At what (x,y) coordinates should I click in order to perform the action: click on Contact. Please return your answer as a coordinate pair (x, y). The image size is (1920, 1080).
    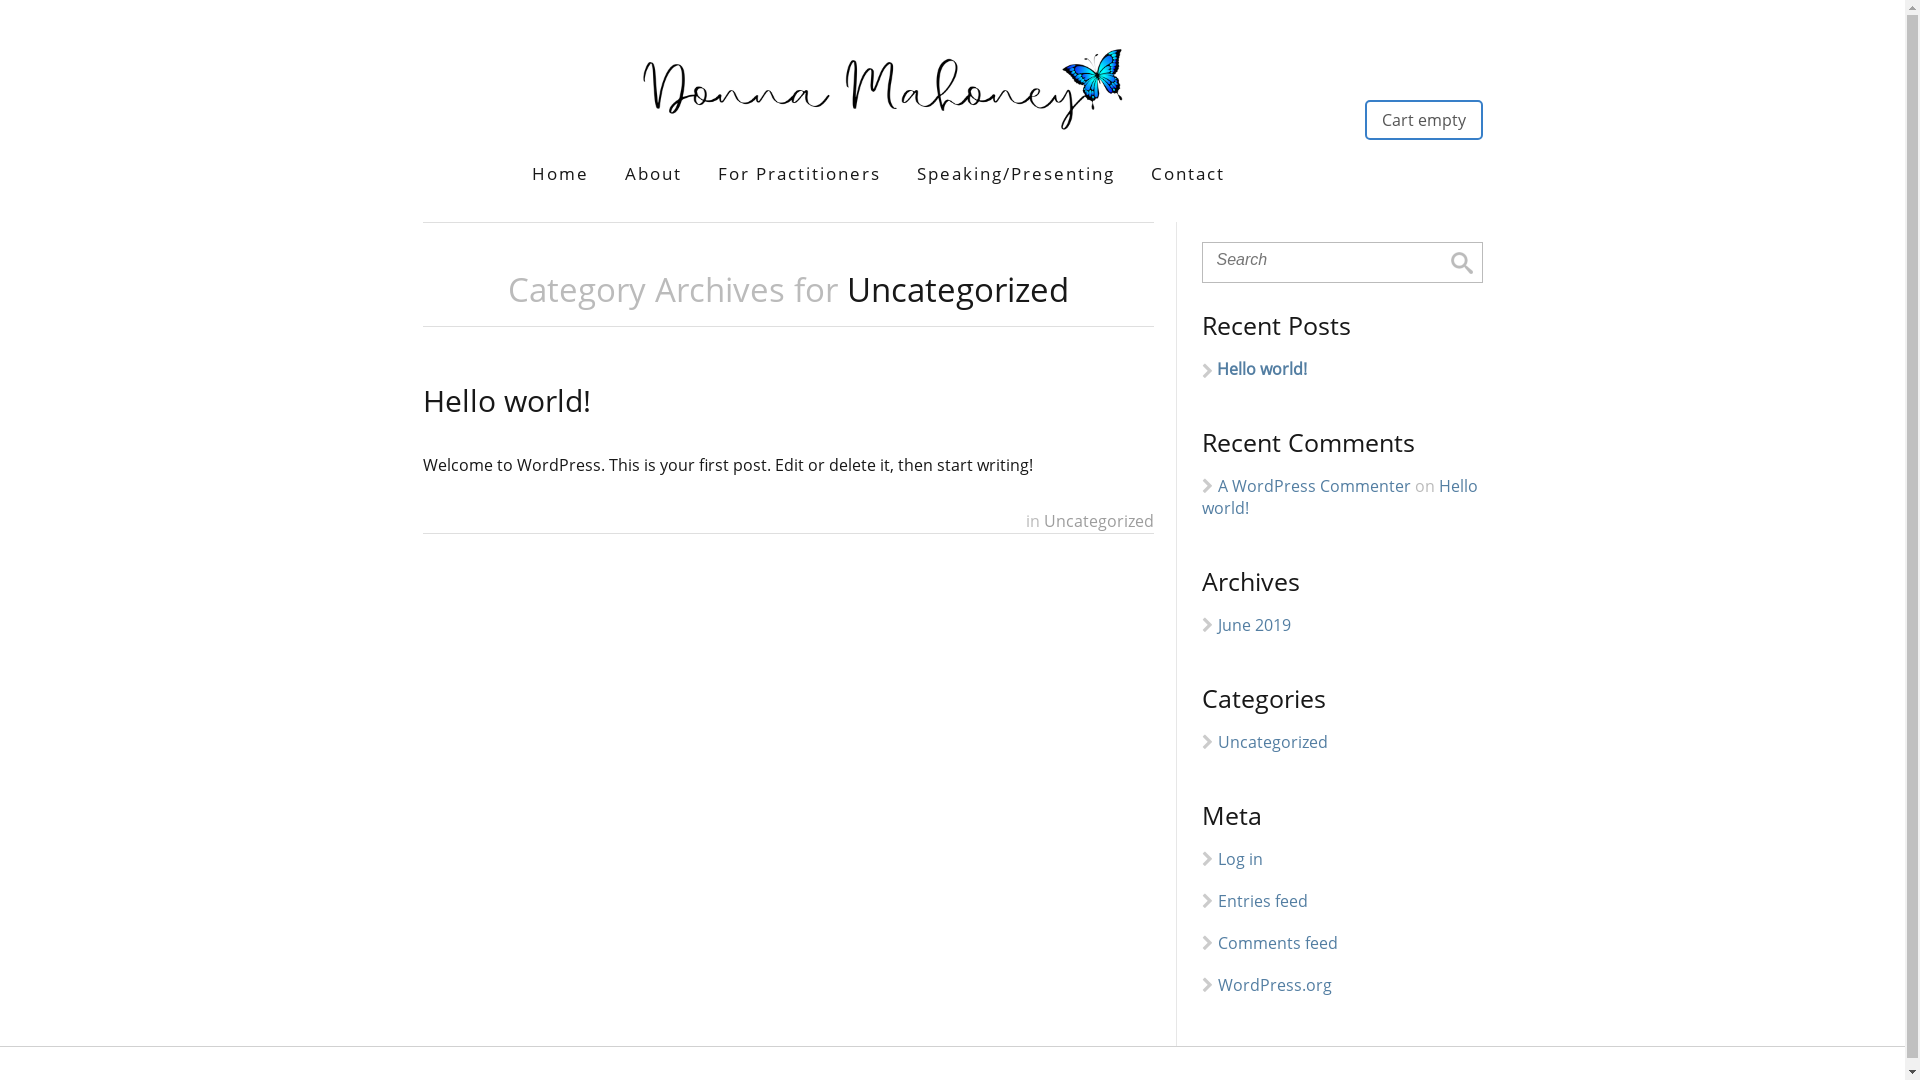
    Looking at the image, I should click on (1188, 174).